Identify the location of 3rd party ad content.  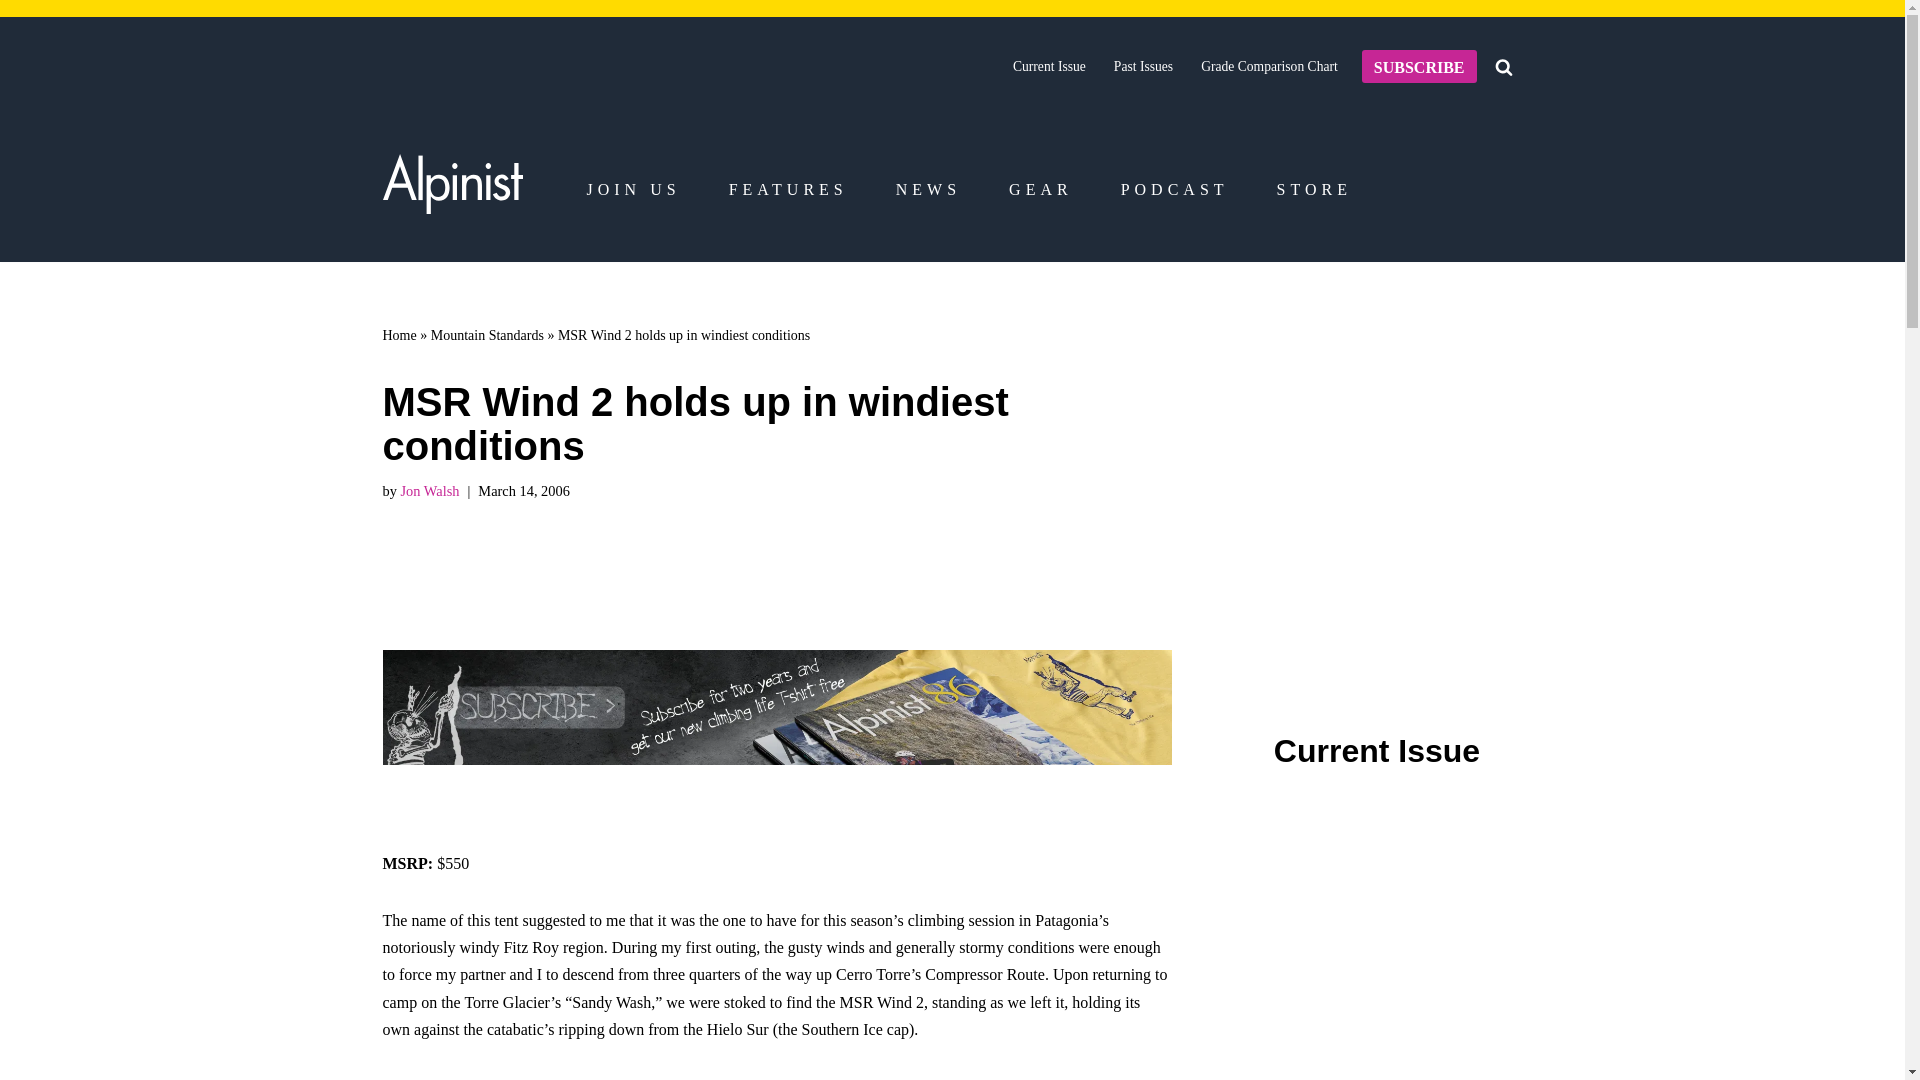
(1377, 1005).